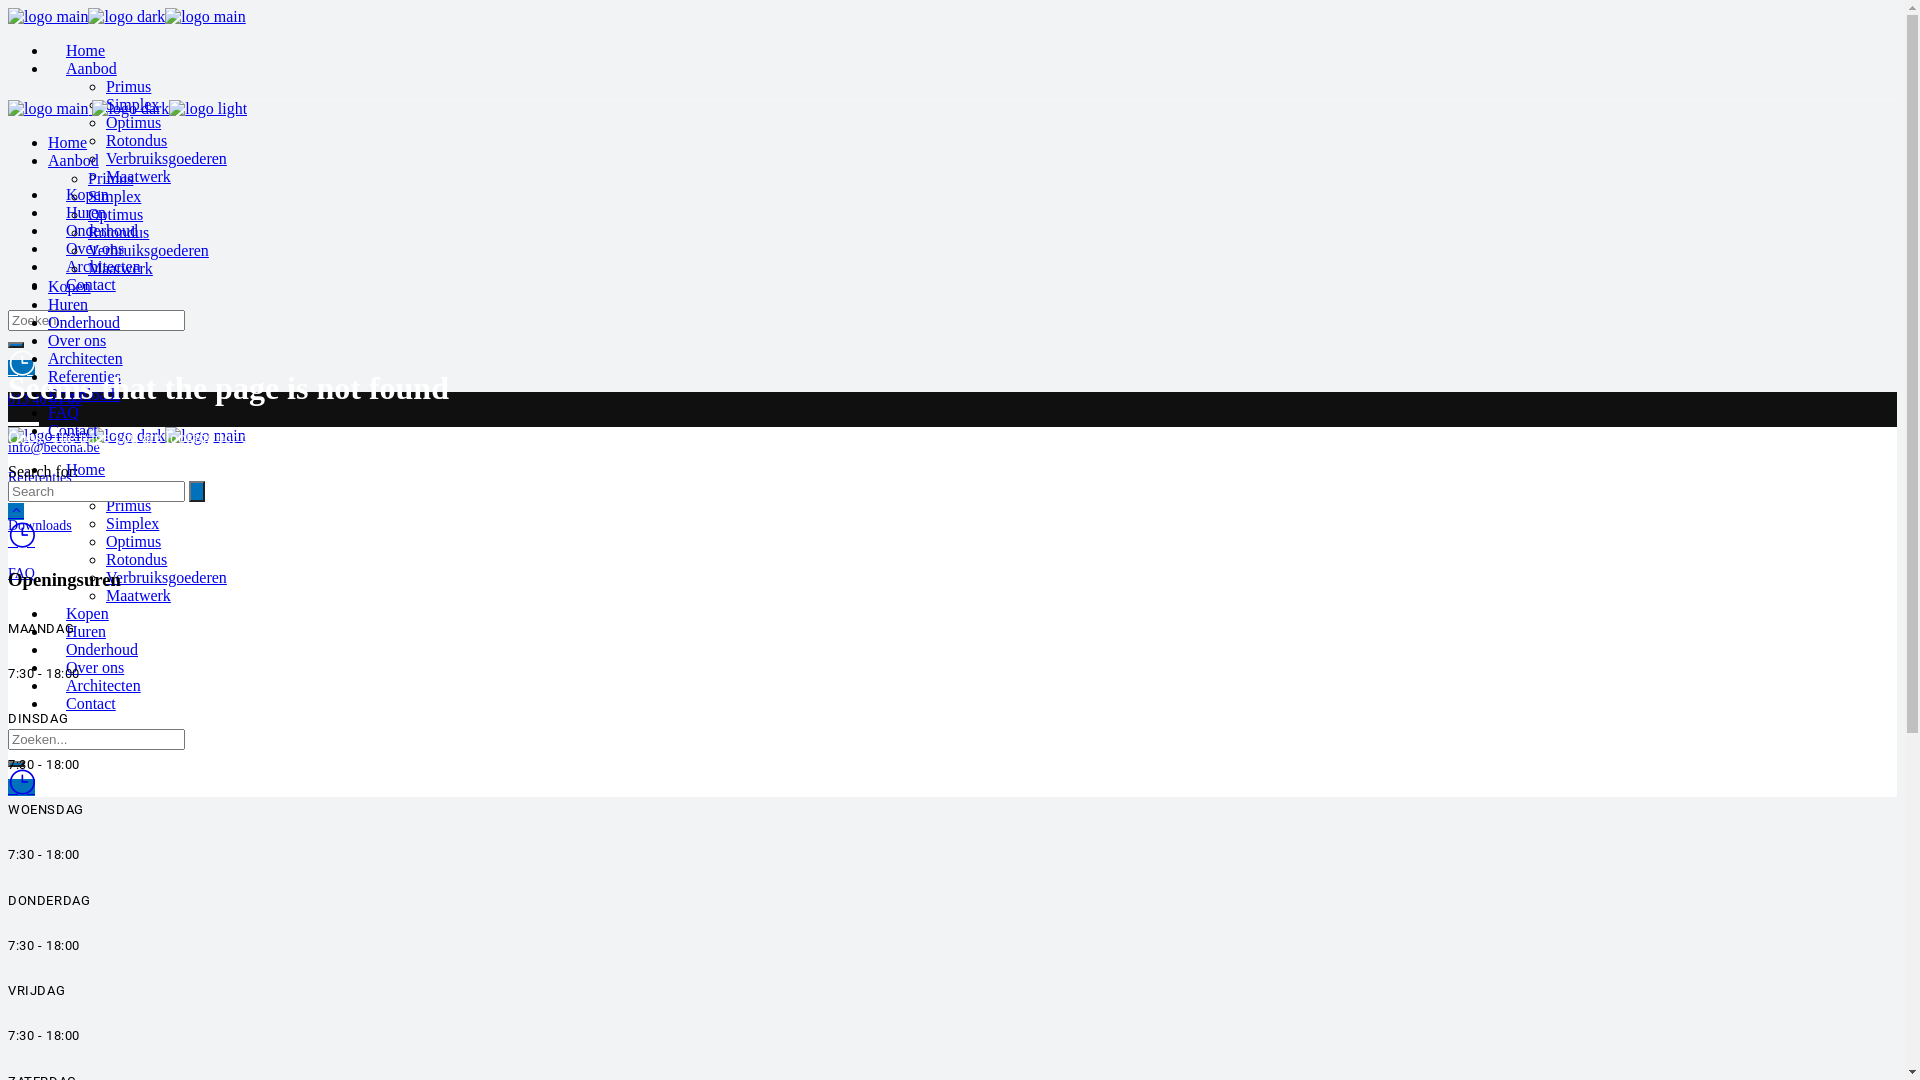  I want to click on Aanbod, so click(92, 488).